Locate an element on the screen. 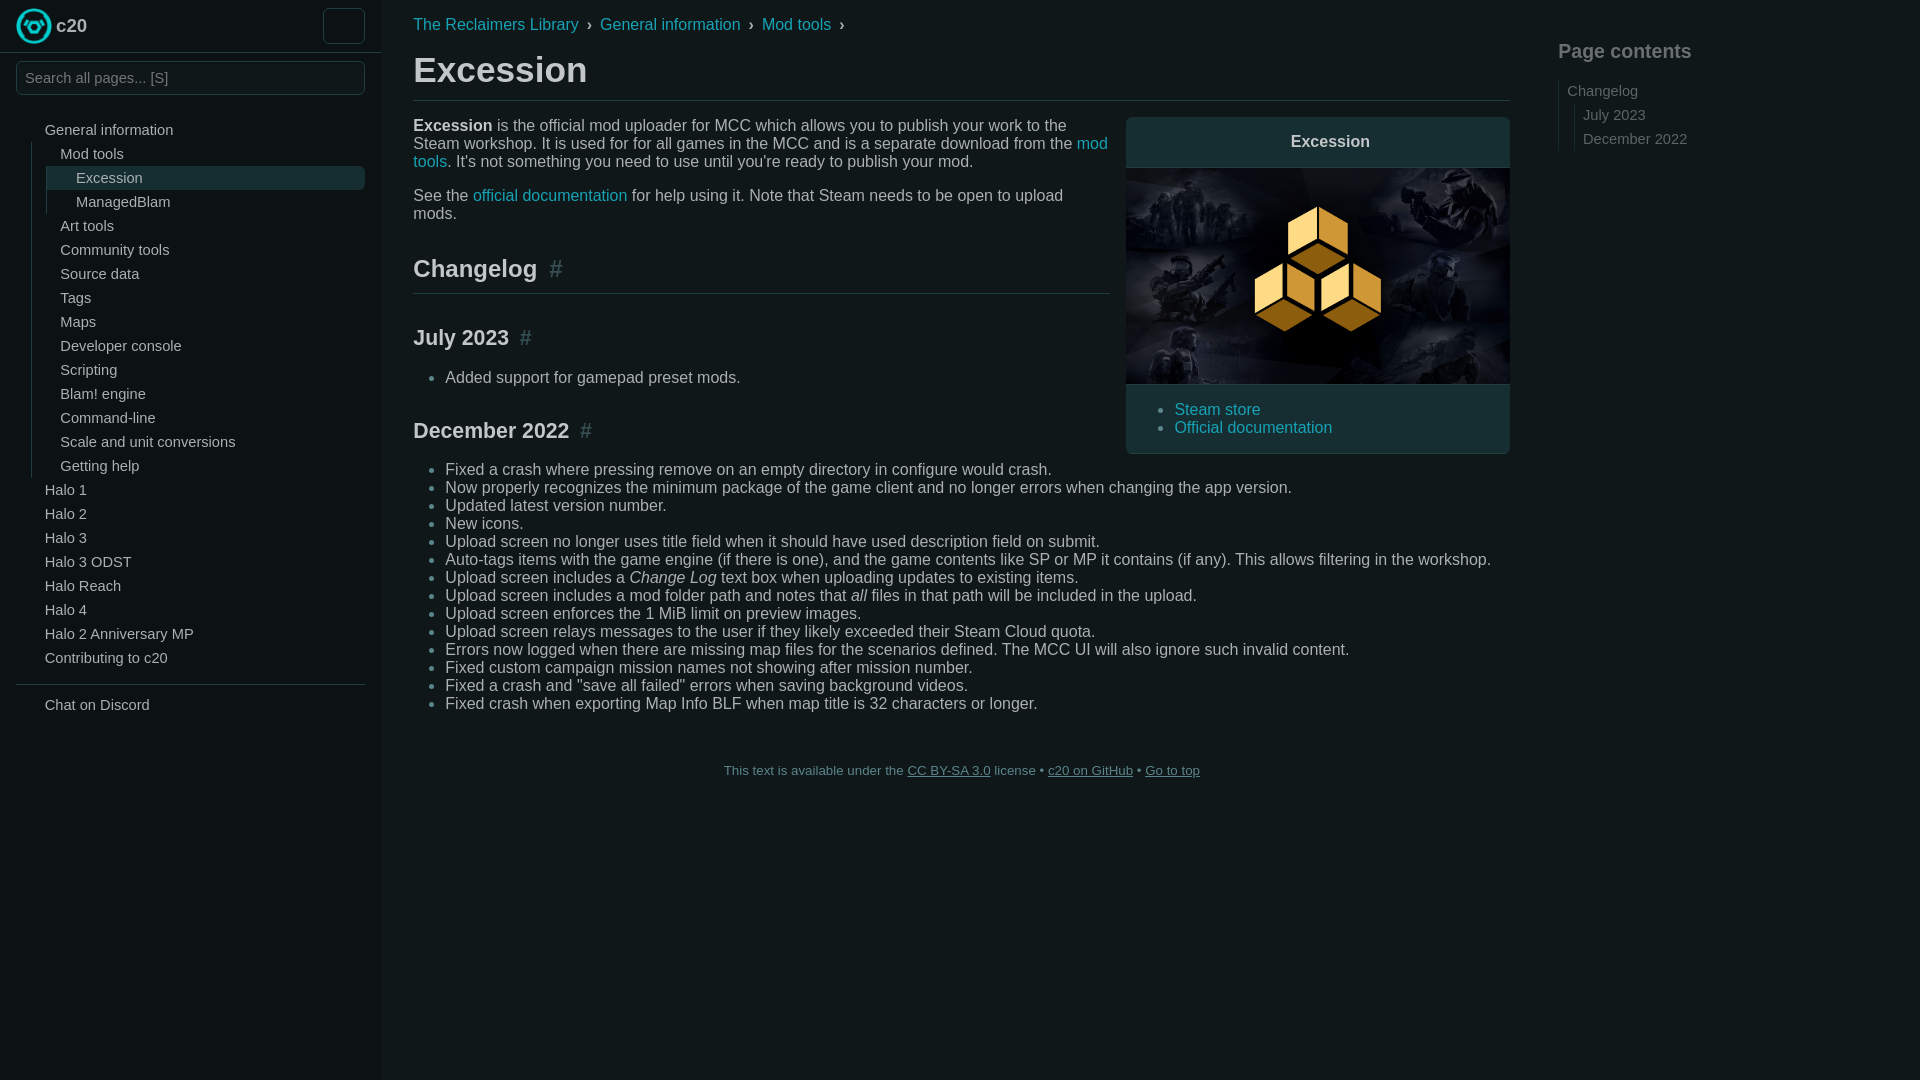 This screenshot has height=1080, width=1920. Report a wiki issue is located at coordinates (1494, 74).